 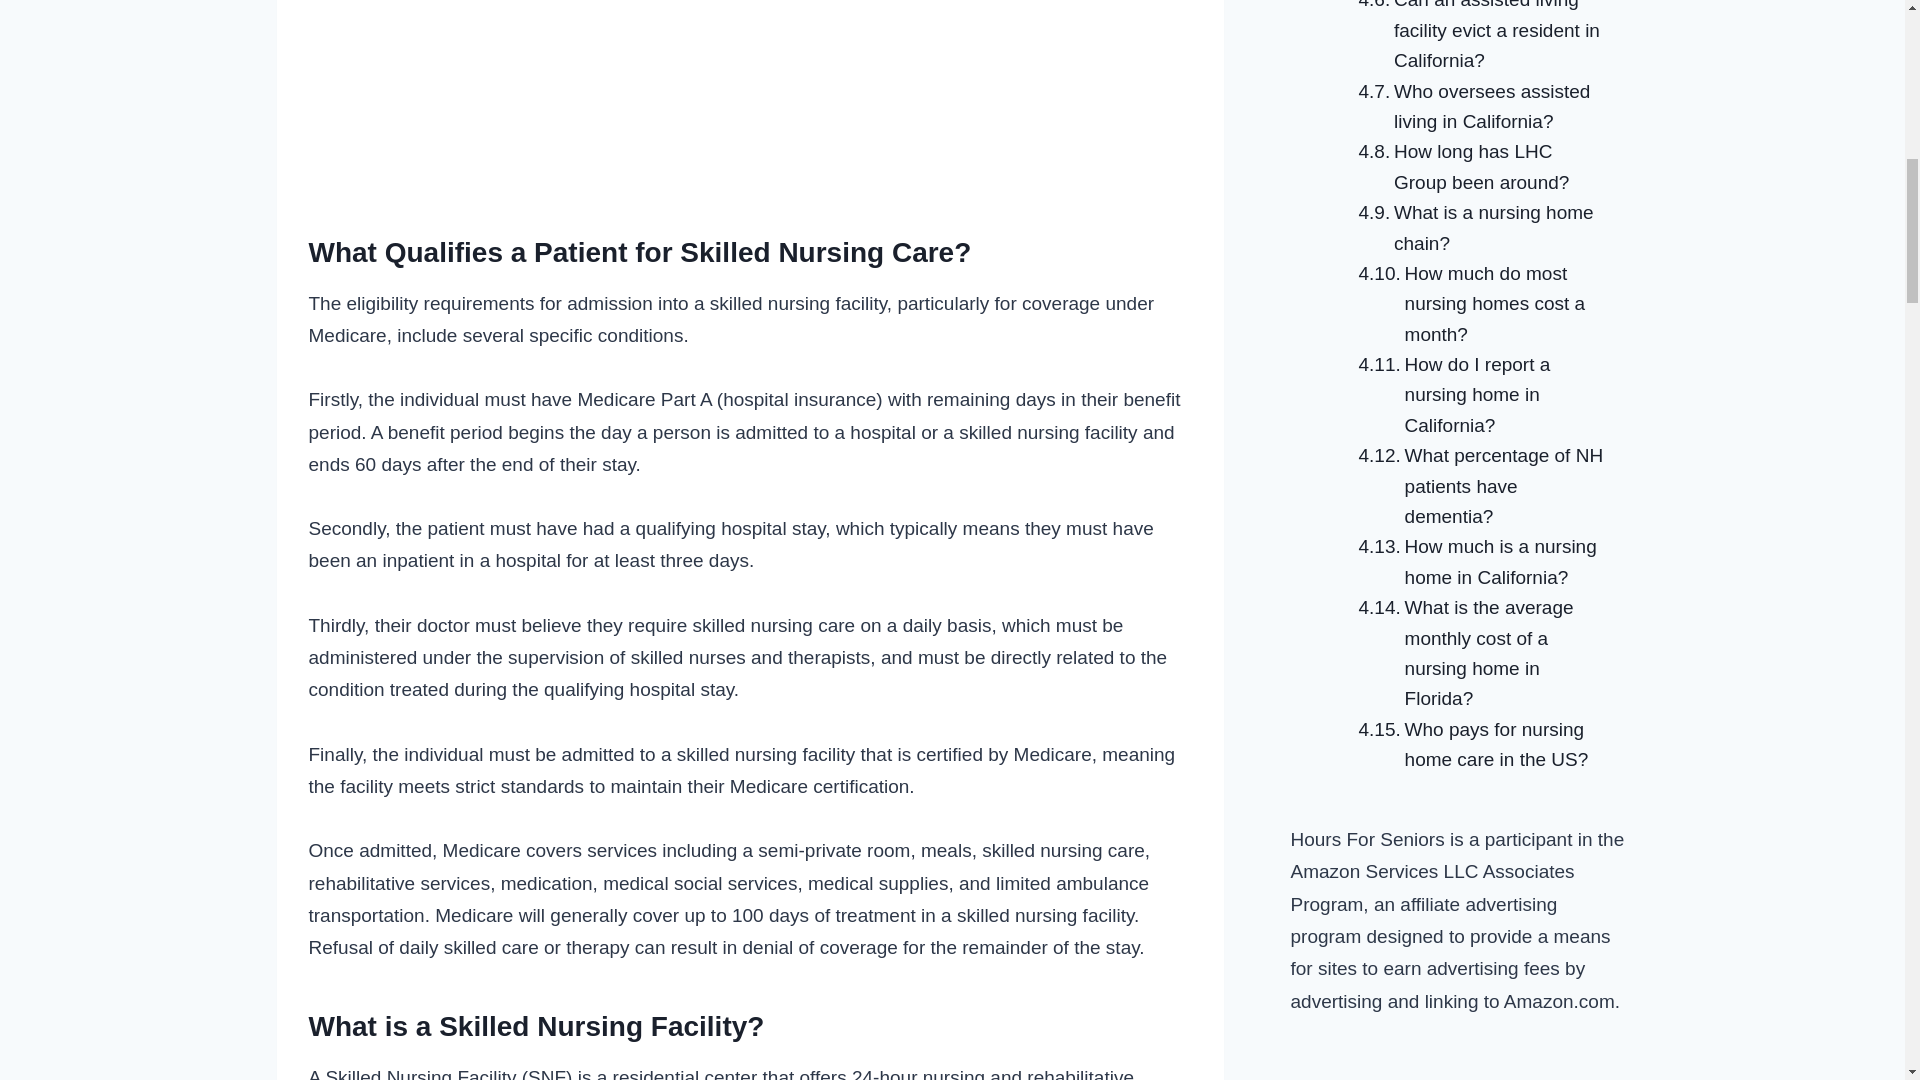 What do you see at coordinates (1478, 304) in the screenshot?
I see `How much do most nursing homes cost a month?` at bounding box center [1478, 304].